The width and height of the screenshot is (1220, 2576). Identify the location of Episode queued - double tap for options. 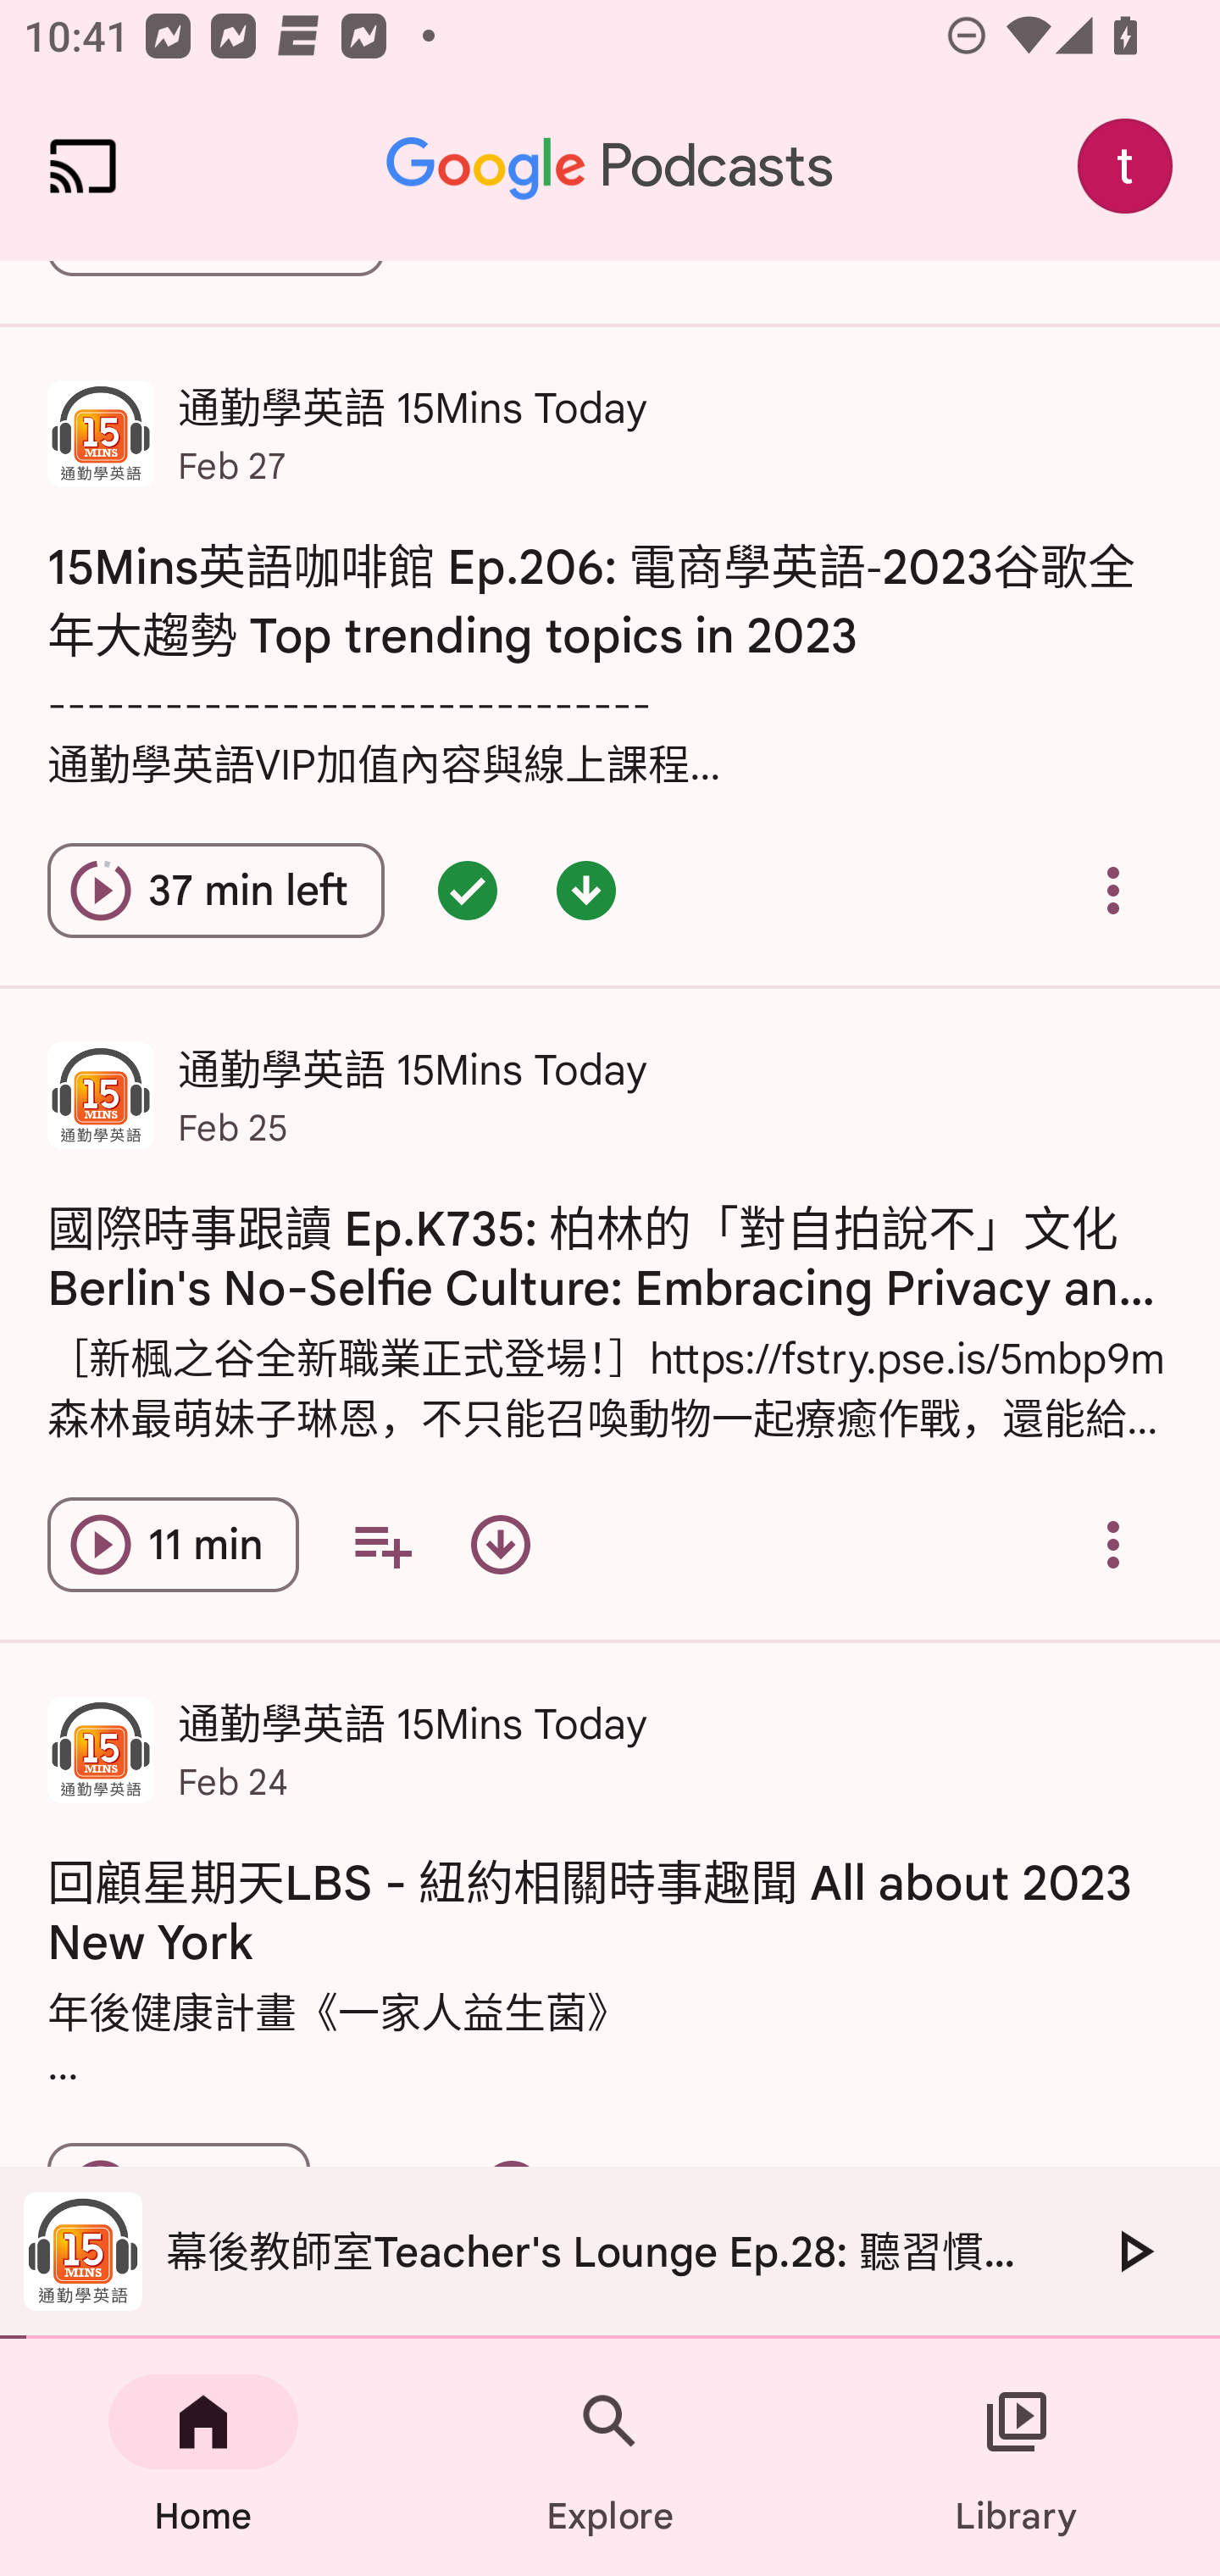
(468, 890).